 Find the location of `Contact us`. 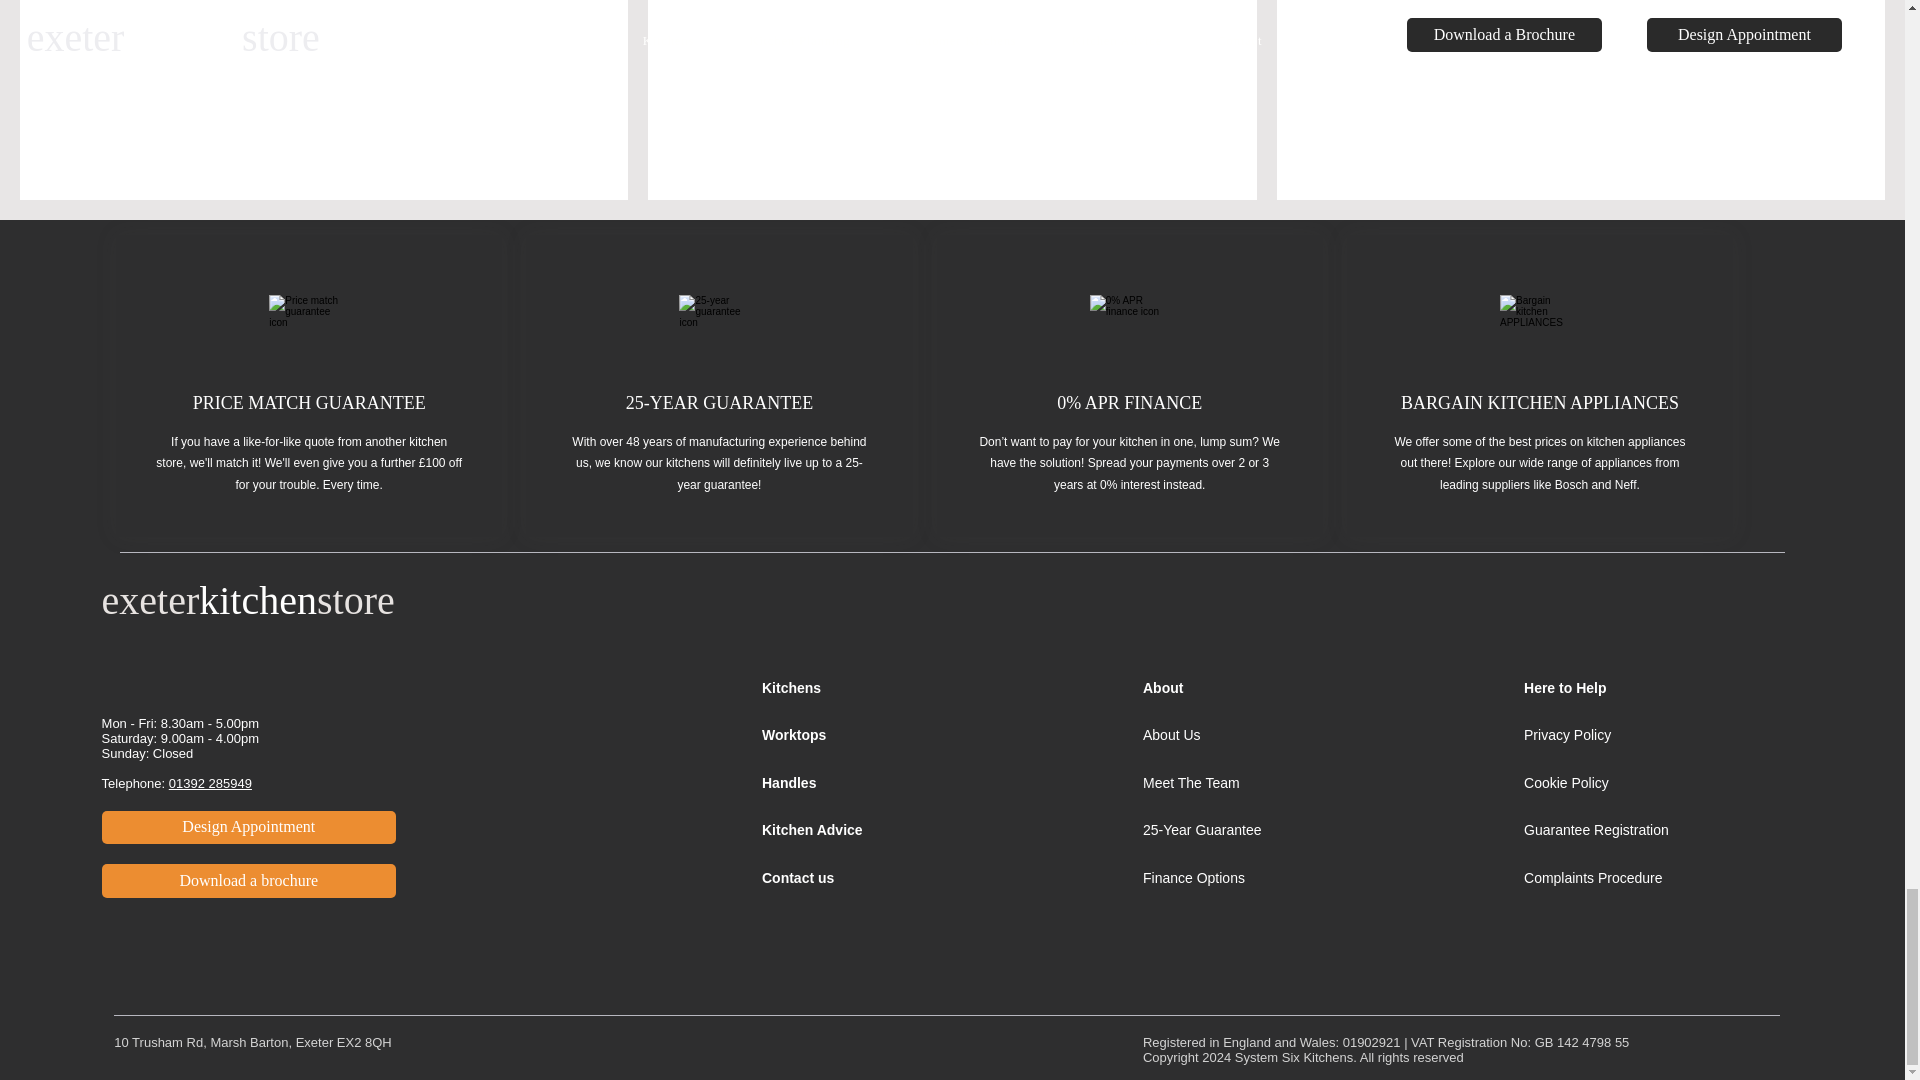

Contact us is located at coordinates (798, 878).